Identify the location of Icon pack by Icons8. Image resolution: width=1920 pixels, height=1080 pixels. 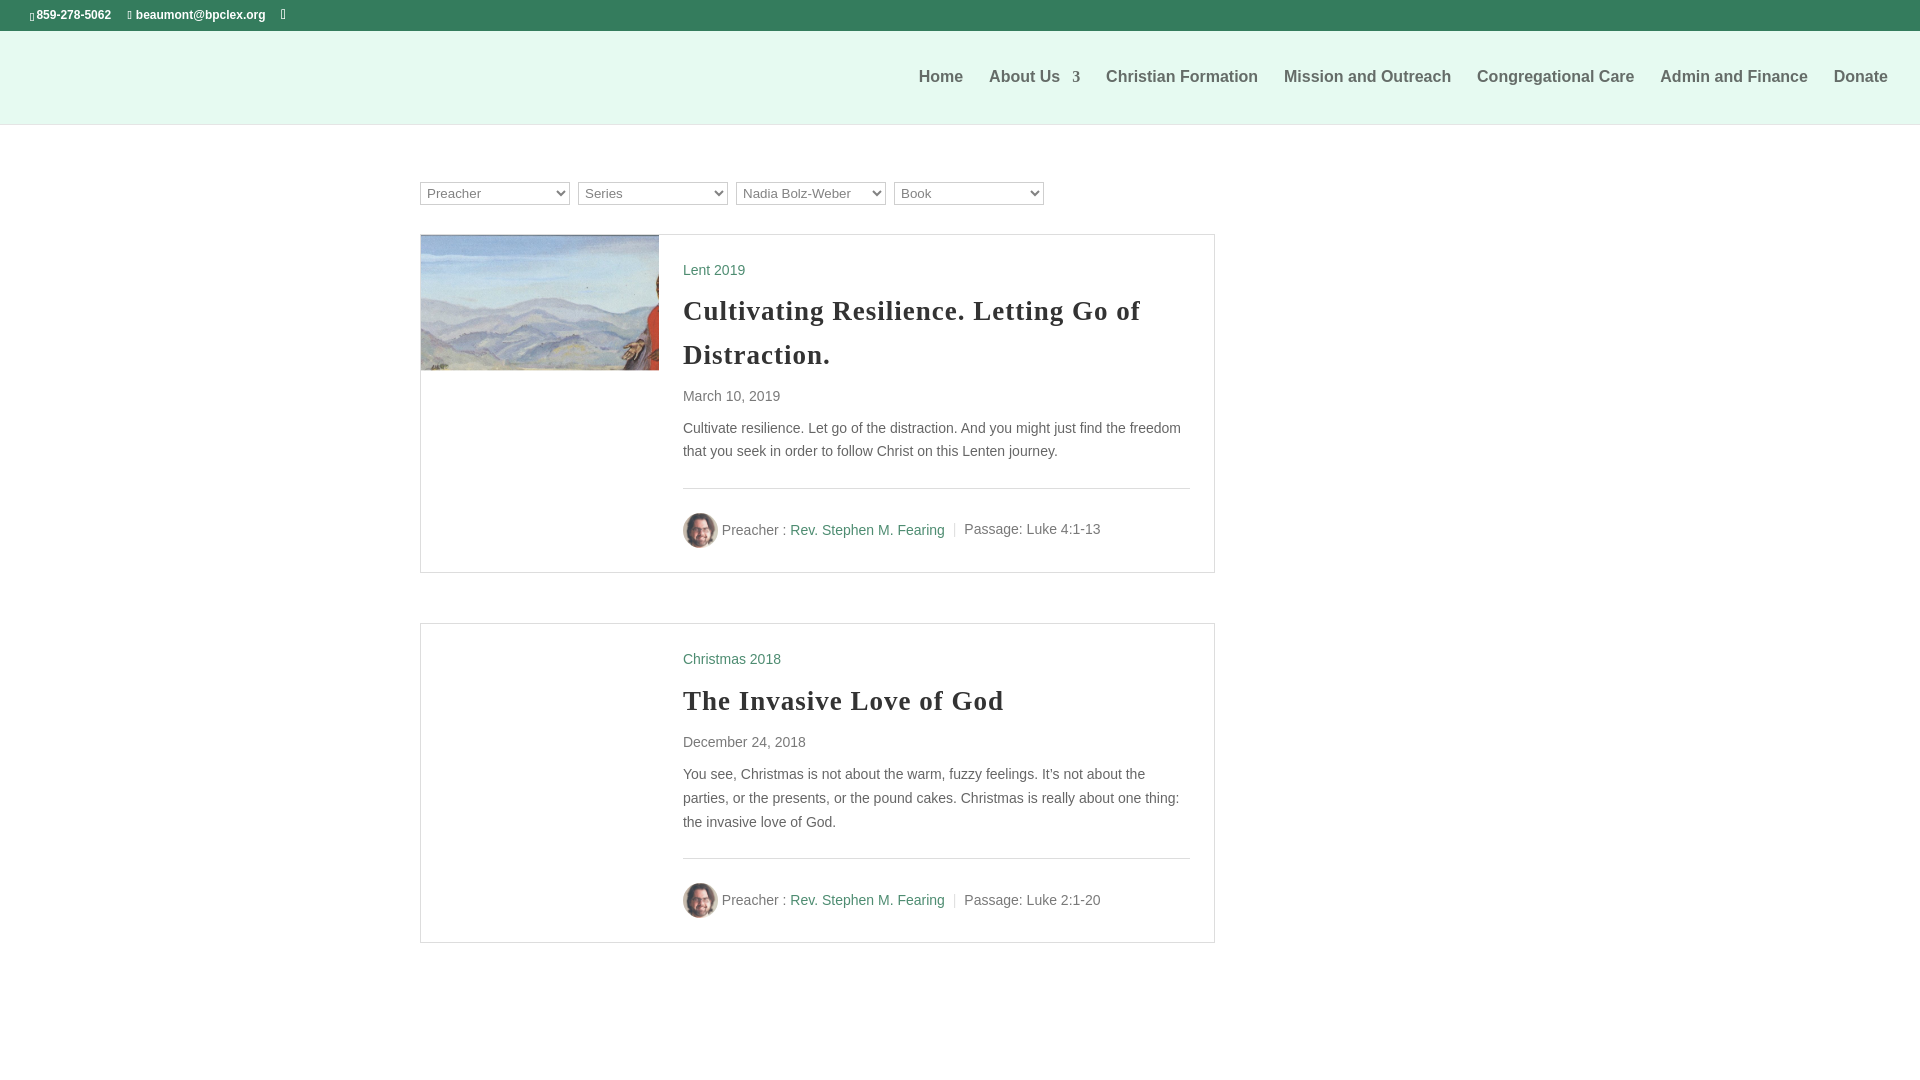
(62, 11).